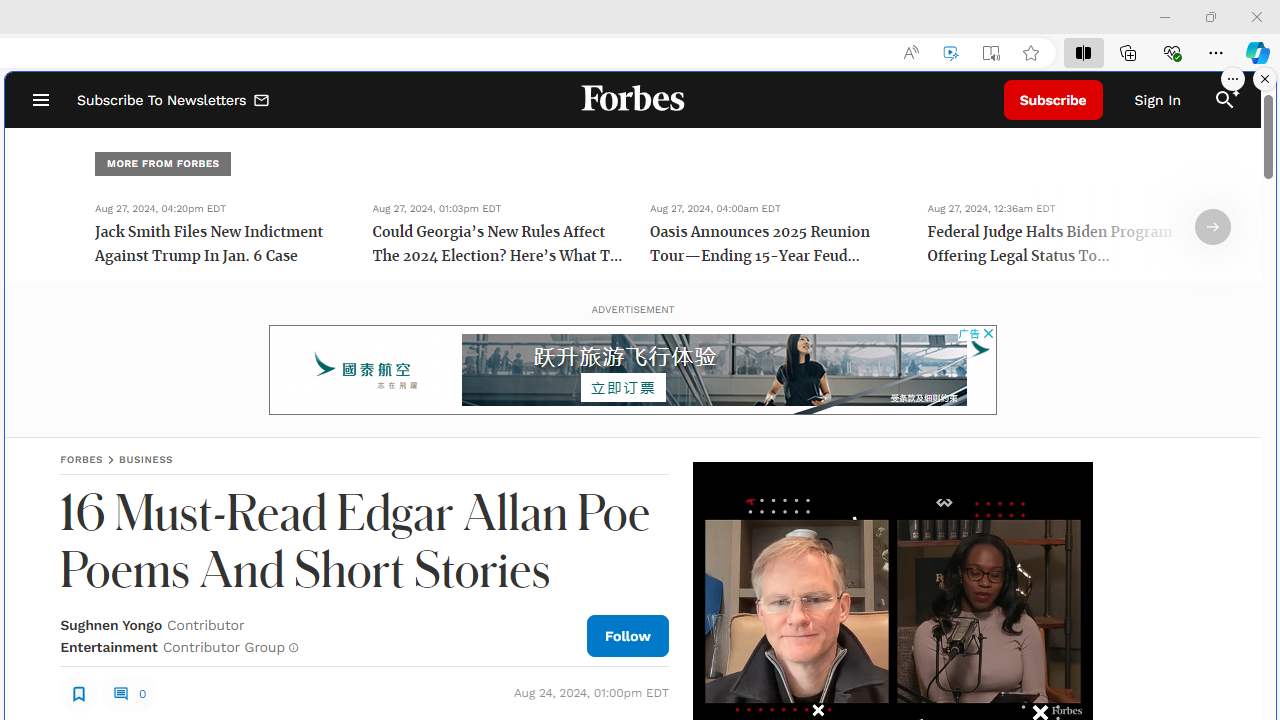 The image size is (1280, 720). I want to click on Sign In, so click(1158, 100).